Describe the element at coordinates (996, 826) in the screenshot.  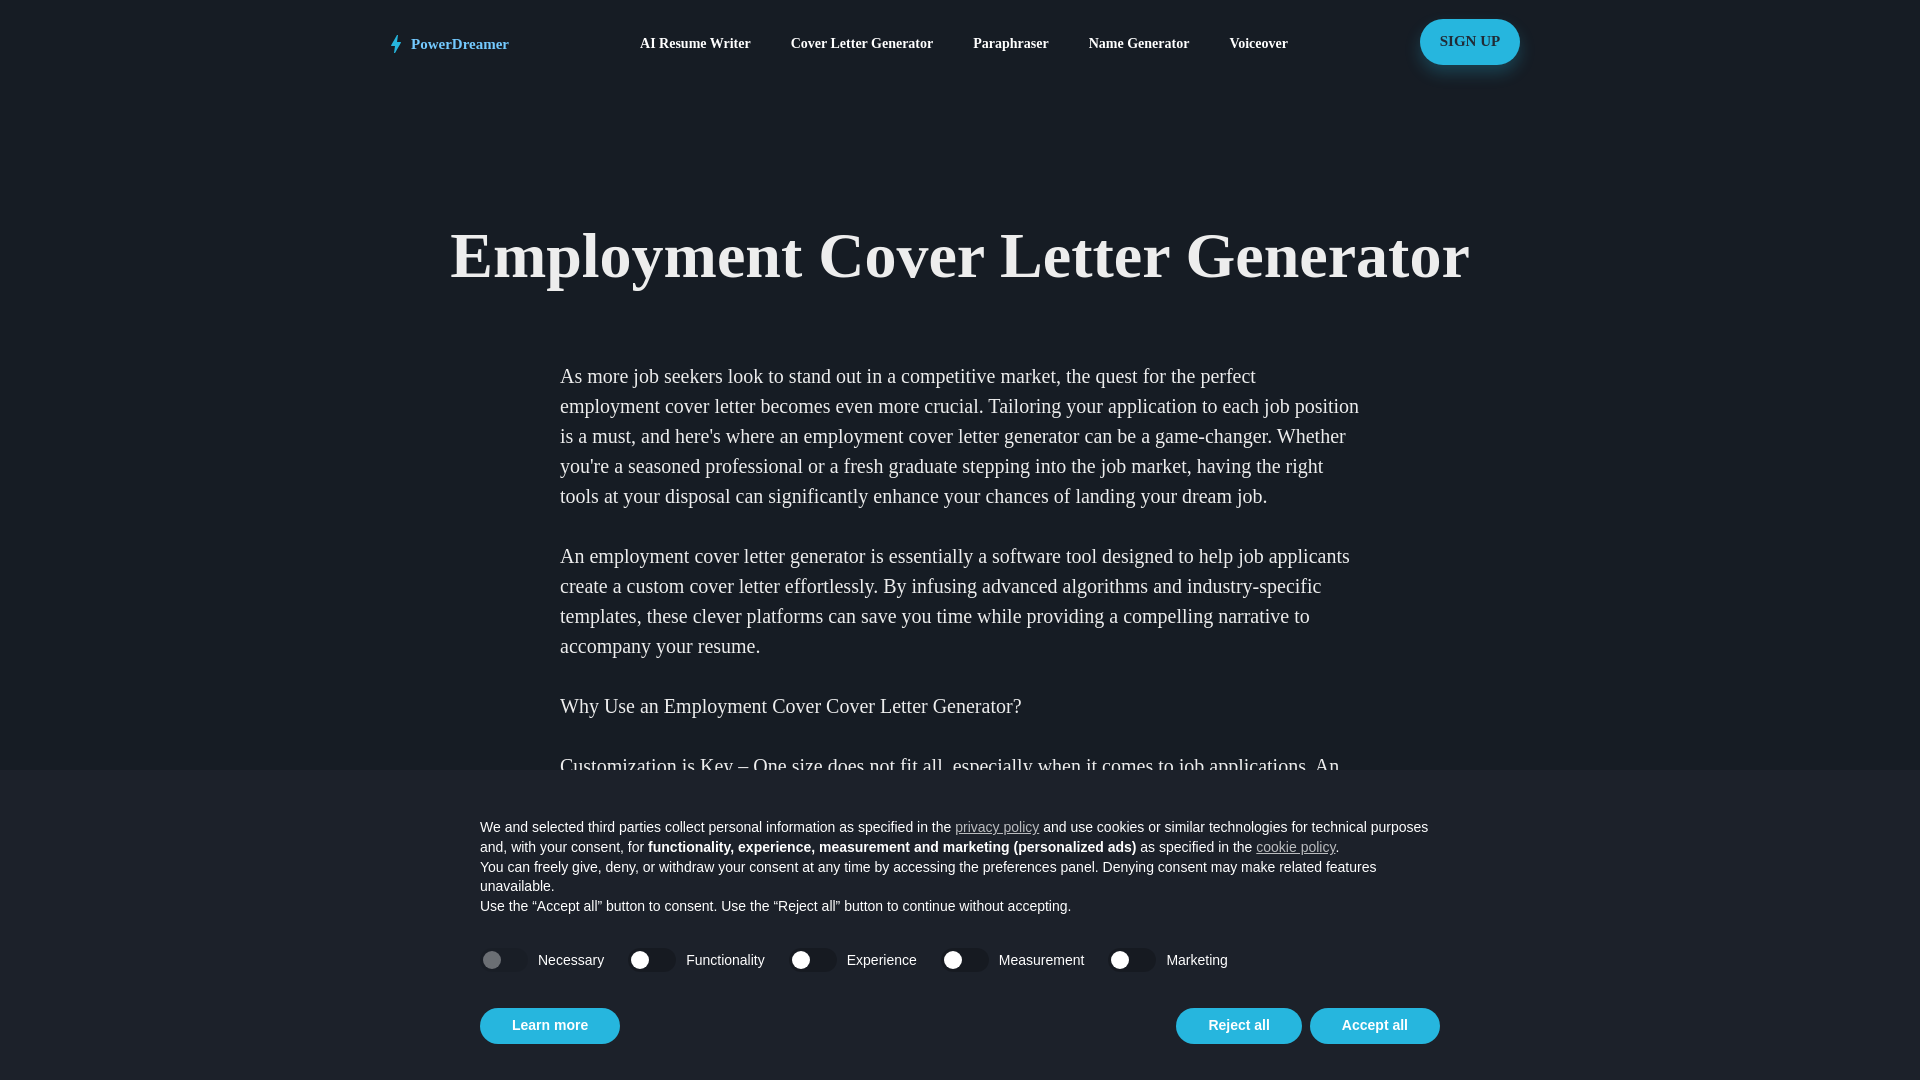
I see `privacy policy` at that location.